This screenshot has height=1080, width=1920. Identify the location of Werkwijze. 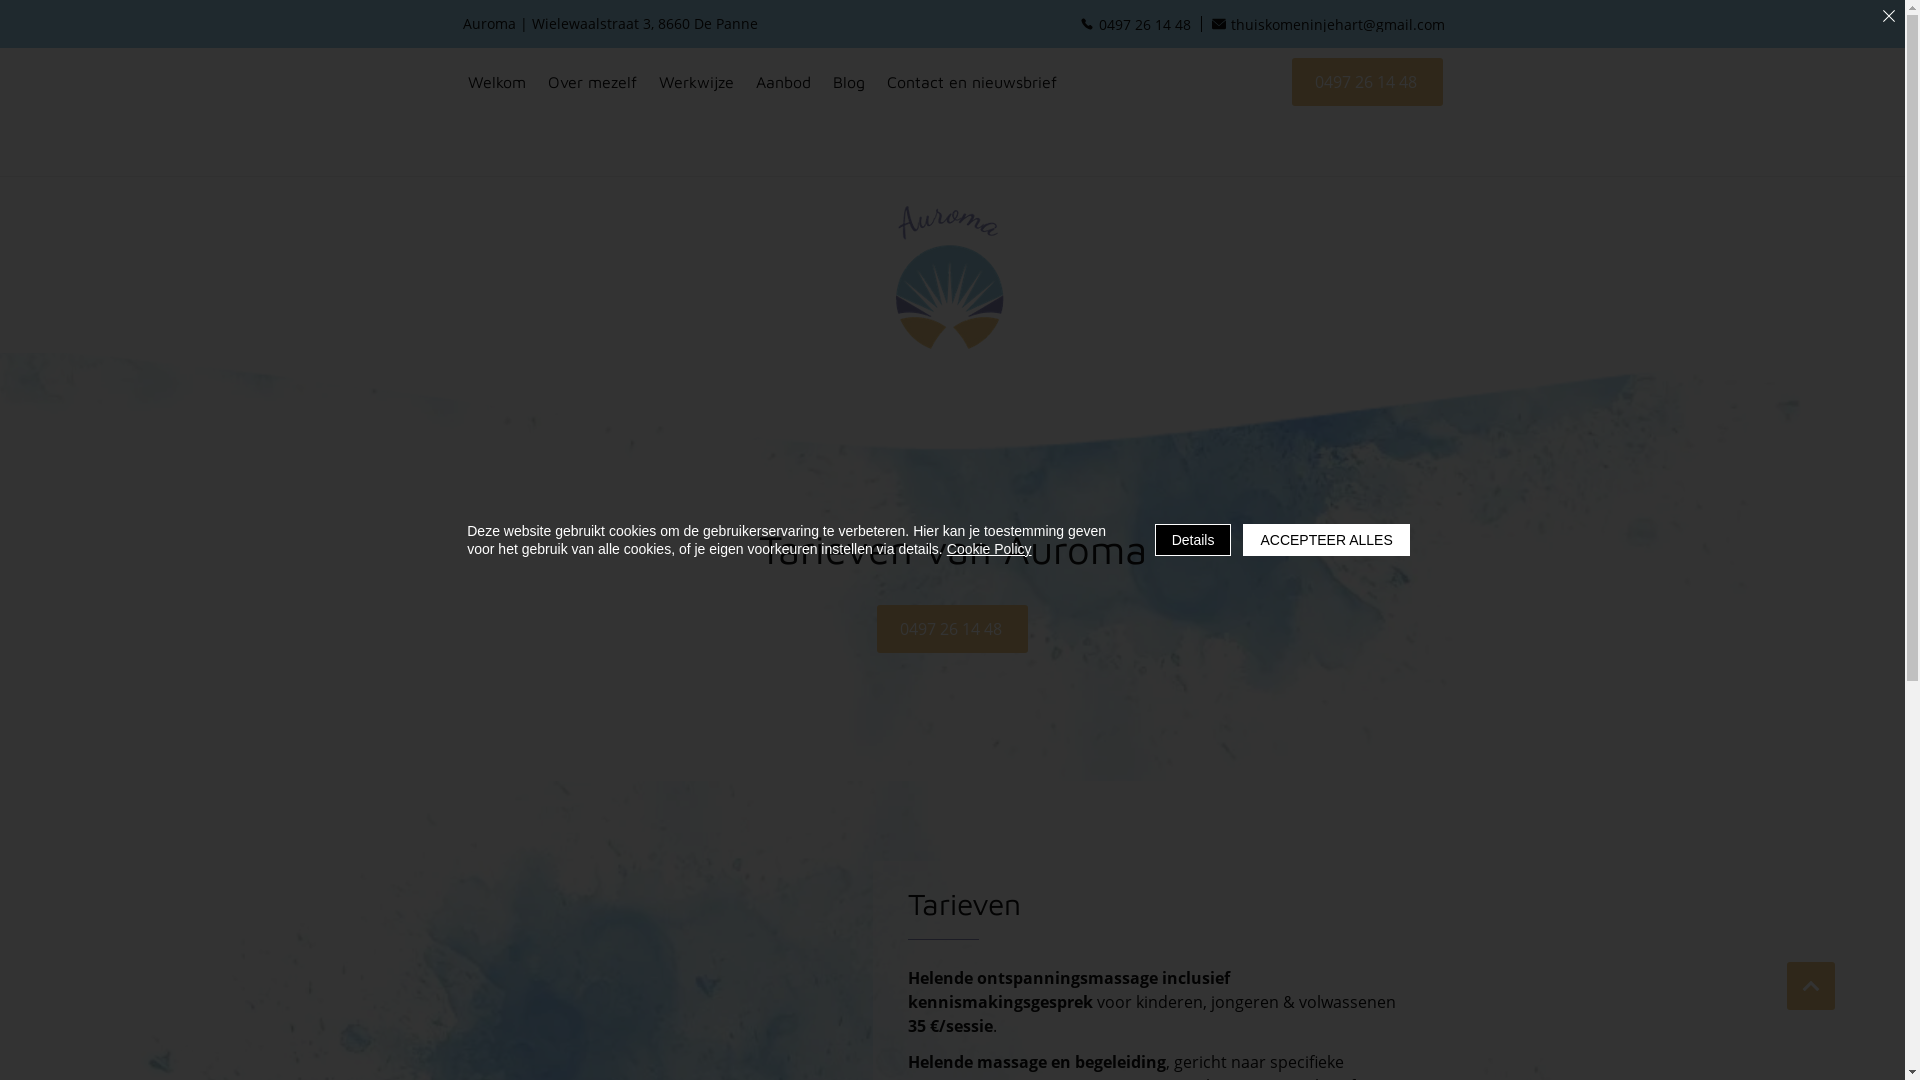
(696, 82).